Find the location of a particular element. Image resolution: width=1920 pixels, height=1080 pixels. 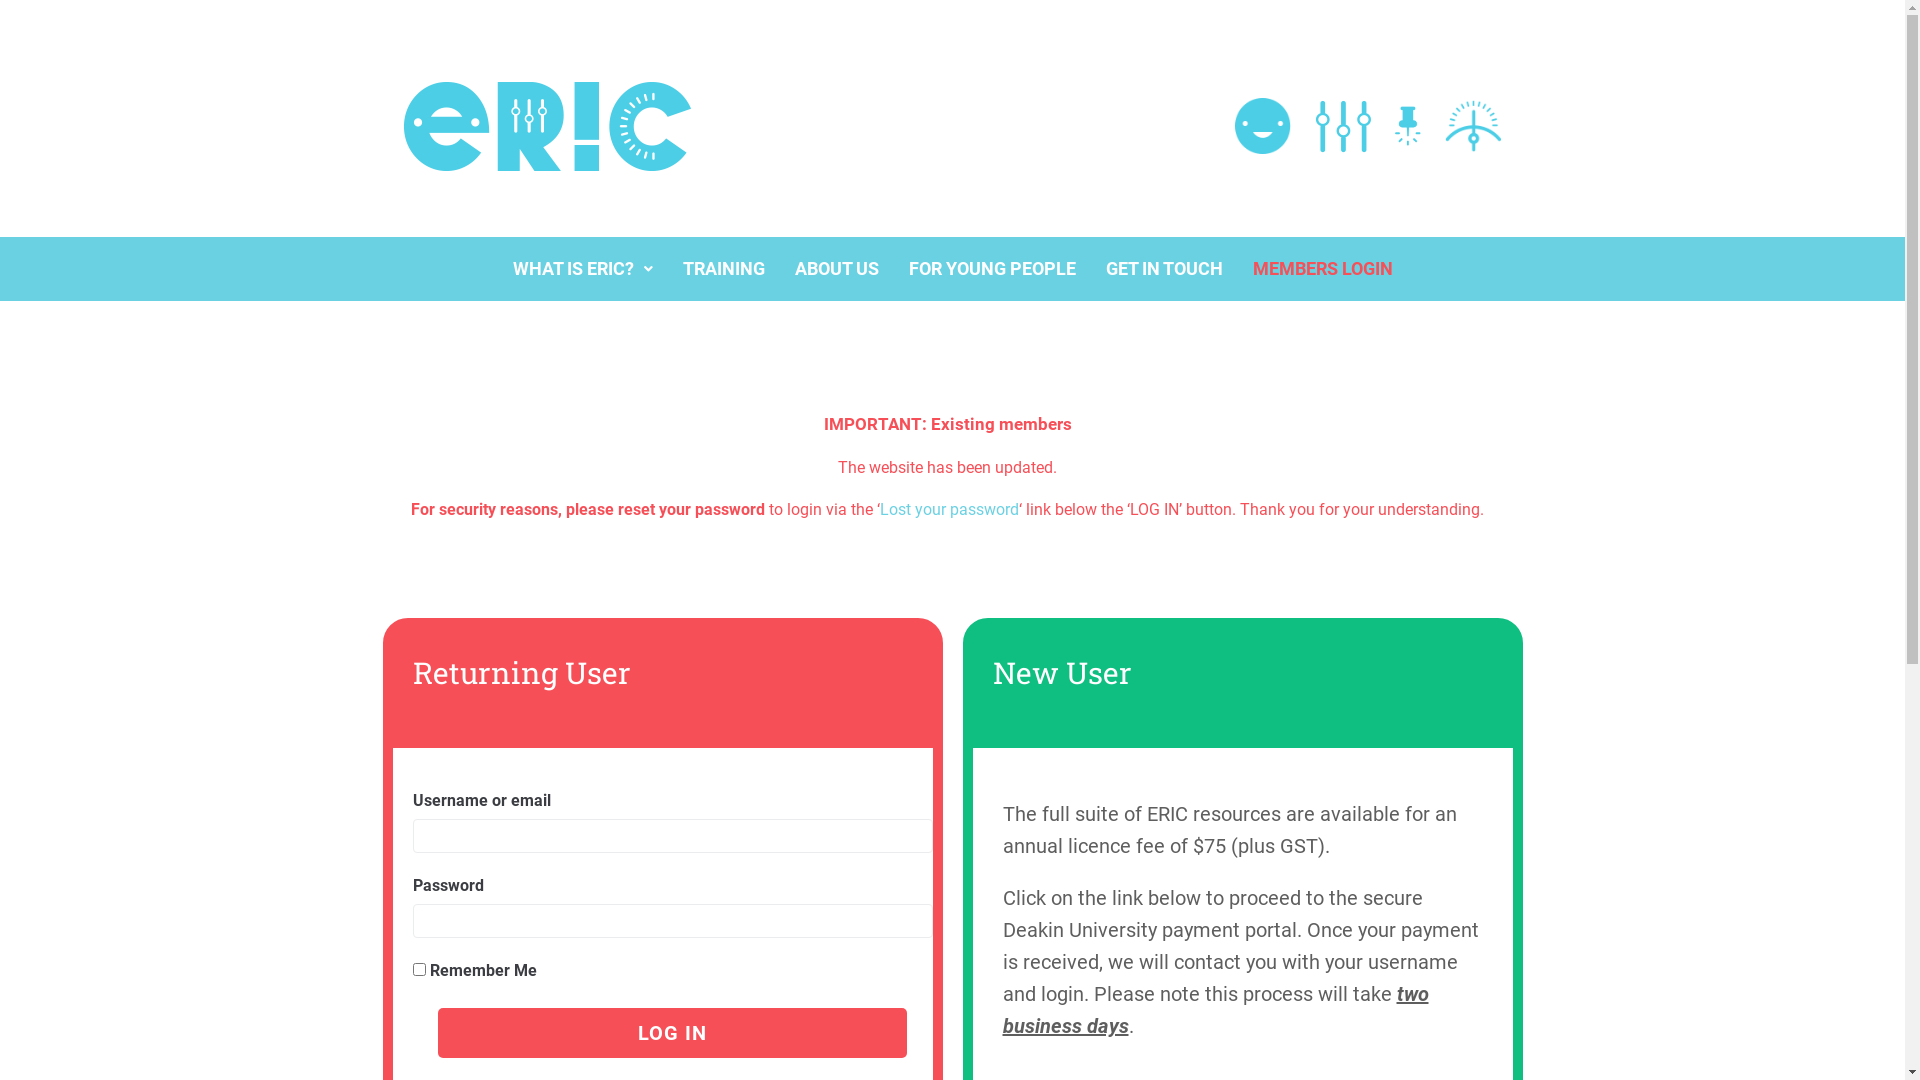

FOR YOUNG PEOPLE is located at coordinates (992, 269).